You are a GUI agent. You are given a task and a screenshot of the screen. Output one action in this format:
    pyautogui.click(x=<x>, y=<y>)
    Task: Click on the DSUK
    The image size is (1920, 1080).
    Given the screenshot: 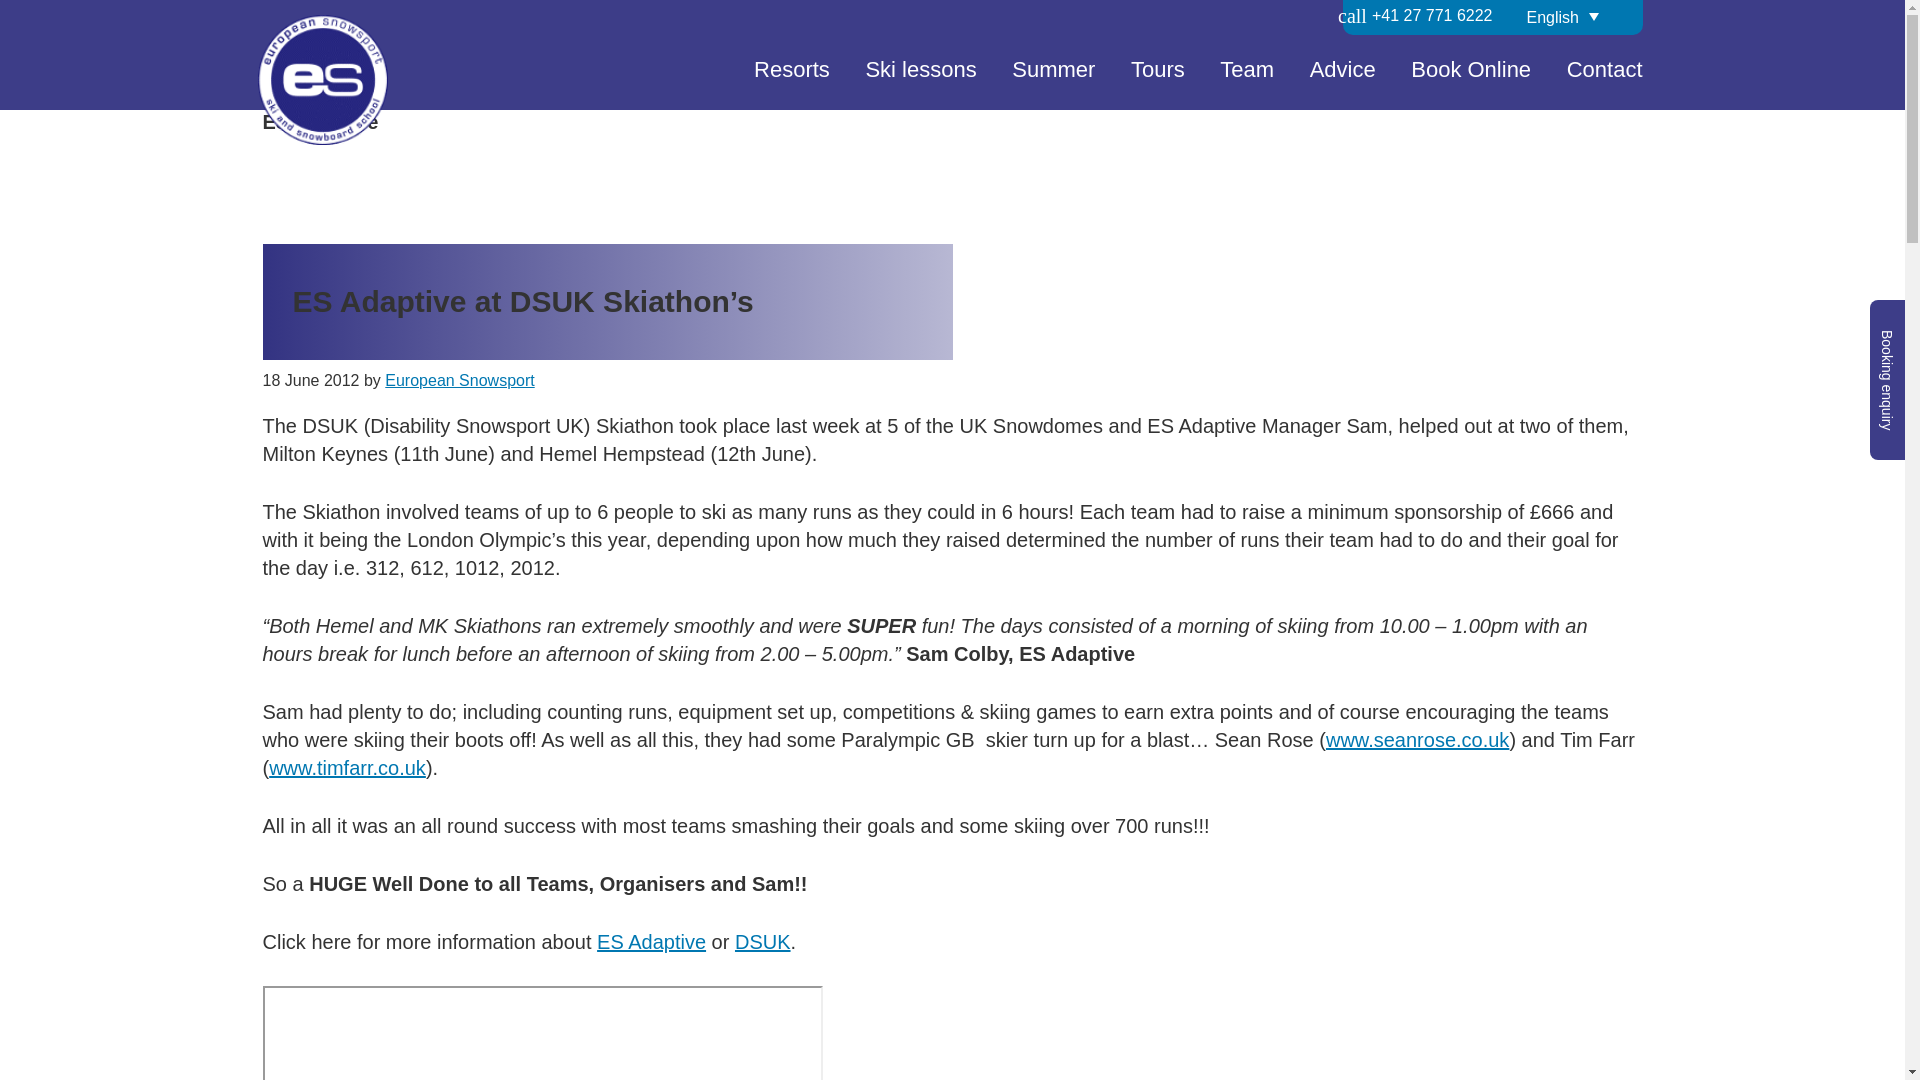 What is the action you would take?
    pyautogui.click(x=763, y=941)
    